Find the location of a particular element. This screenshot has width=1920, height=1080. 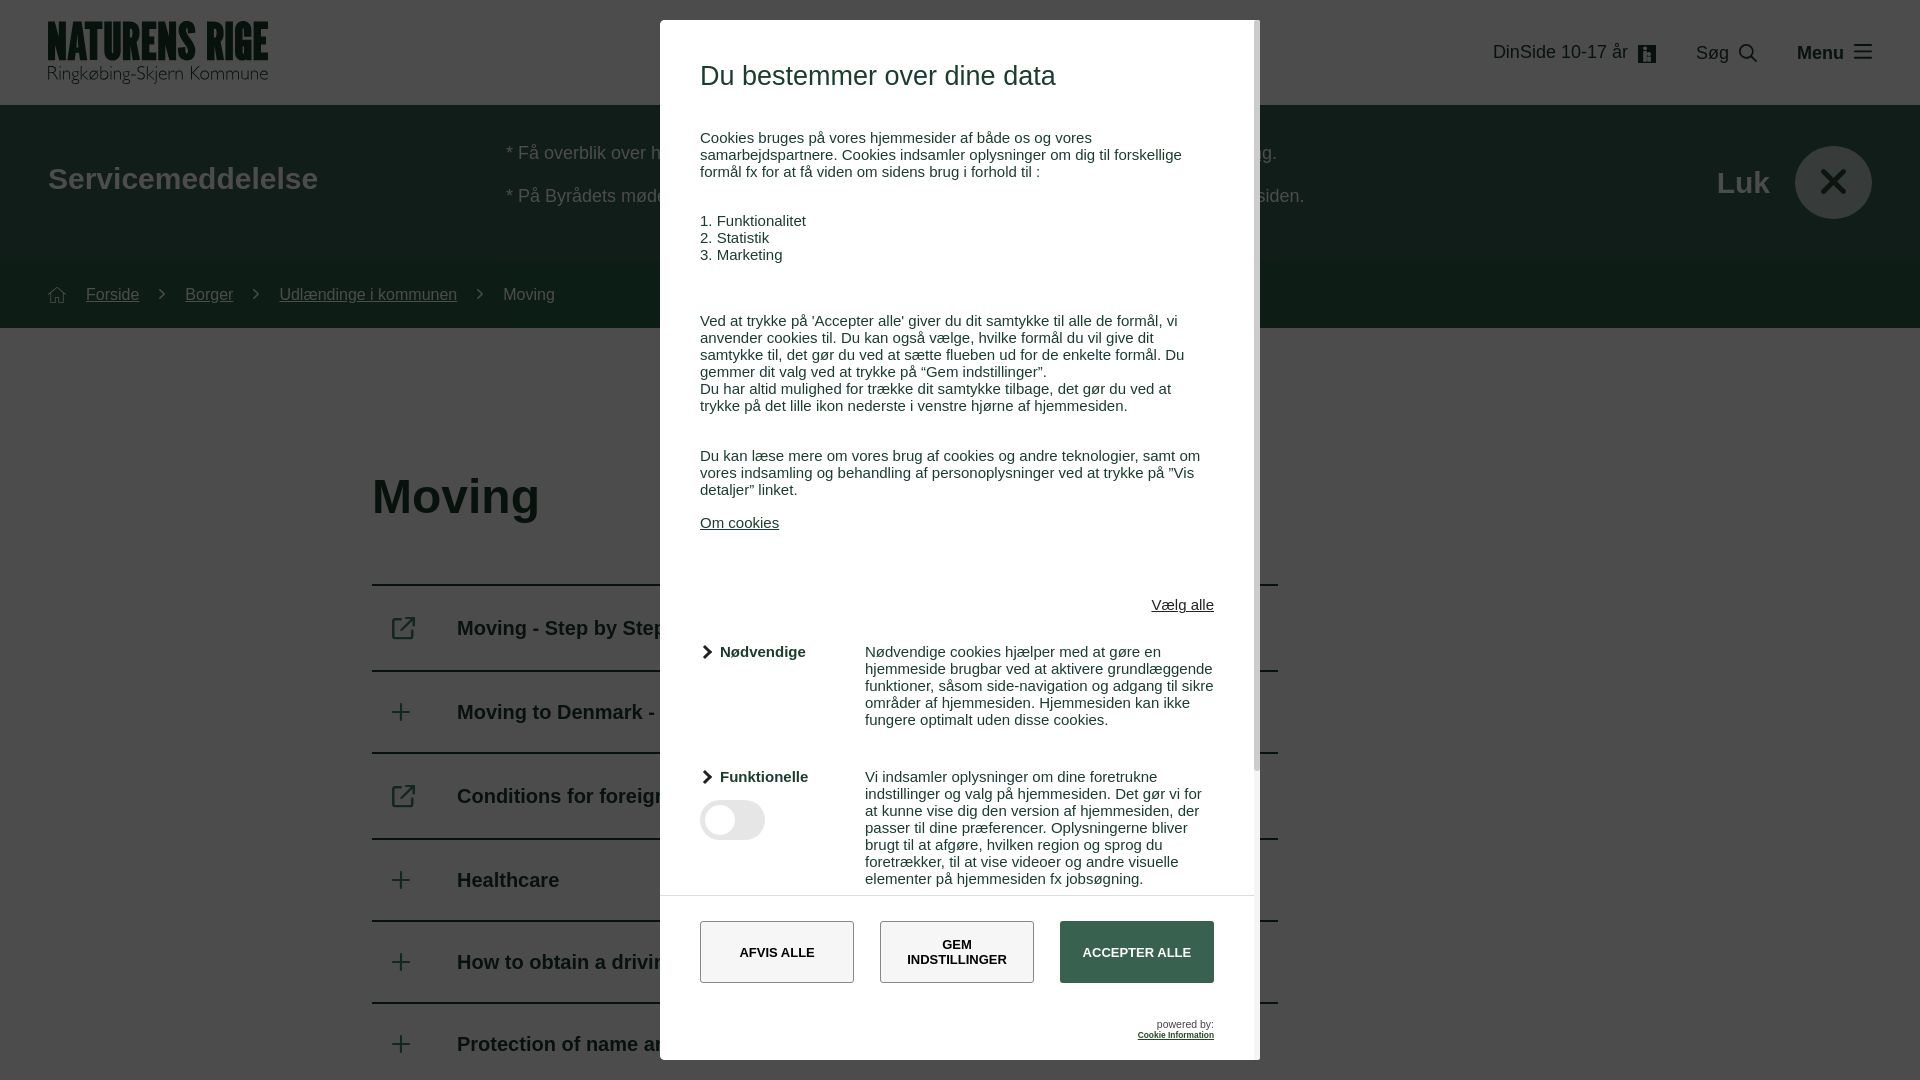

Statistiske is located at coordinates (770, 936).